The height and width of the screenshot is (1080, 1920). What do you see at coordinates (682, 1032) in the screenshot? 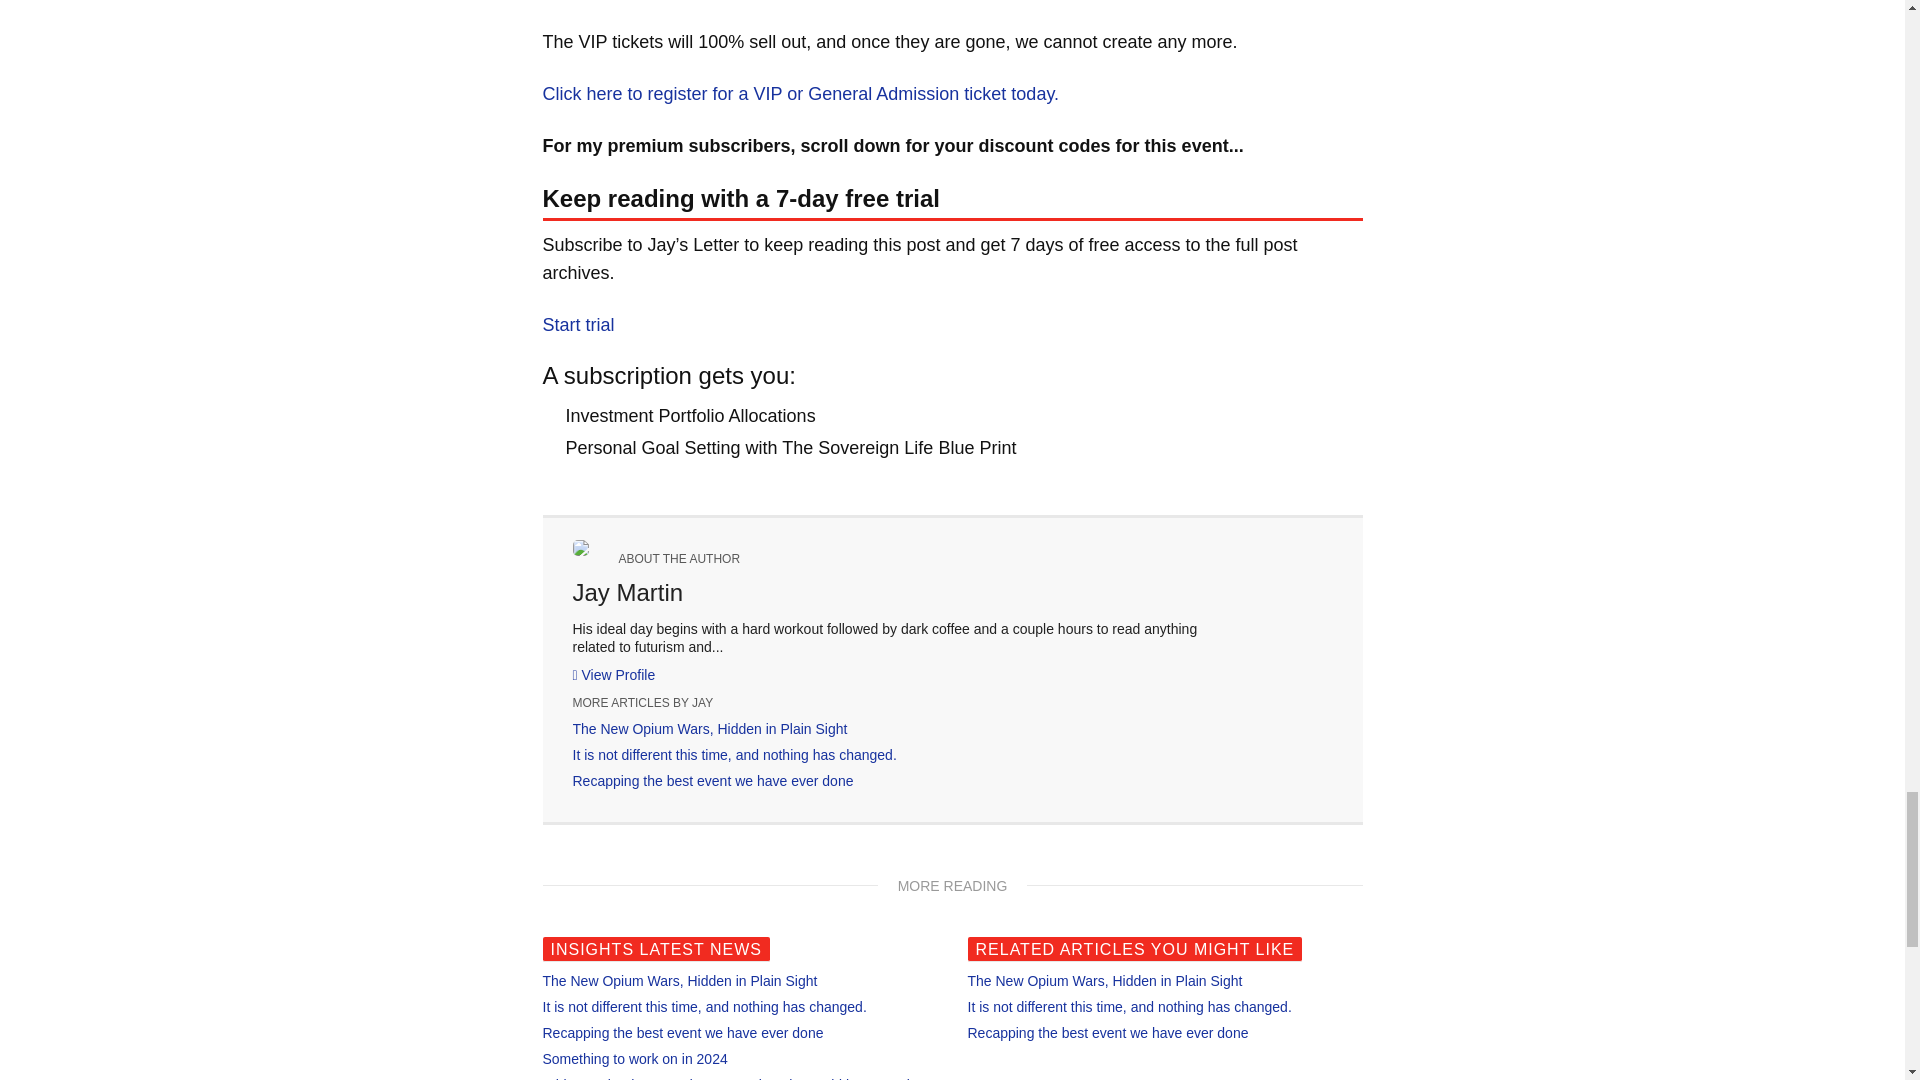
I see `Recapping the best event we have ever done` at bounding box center [682, 1032].